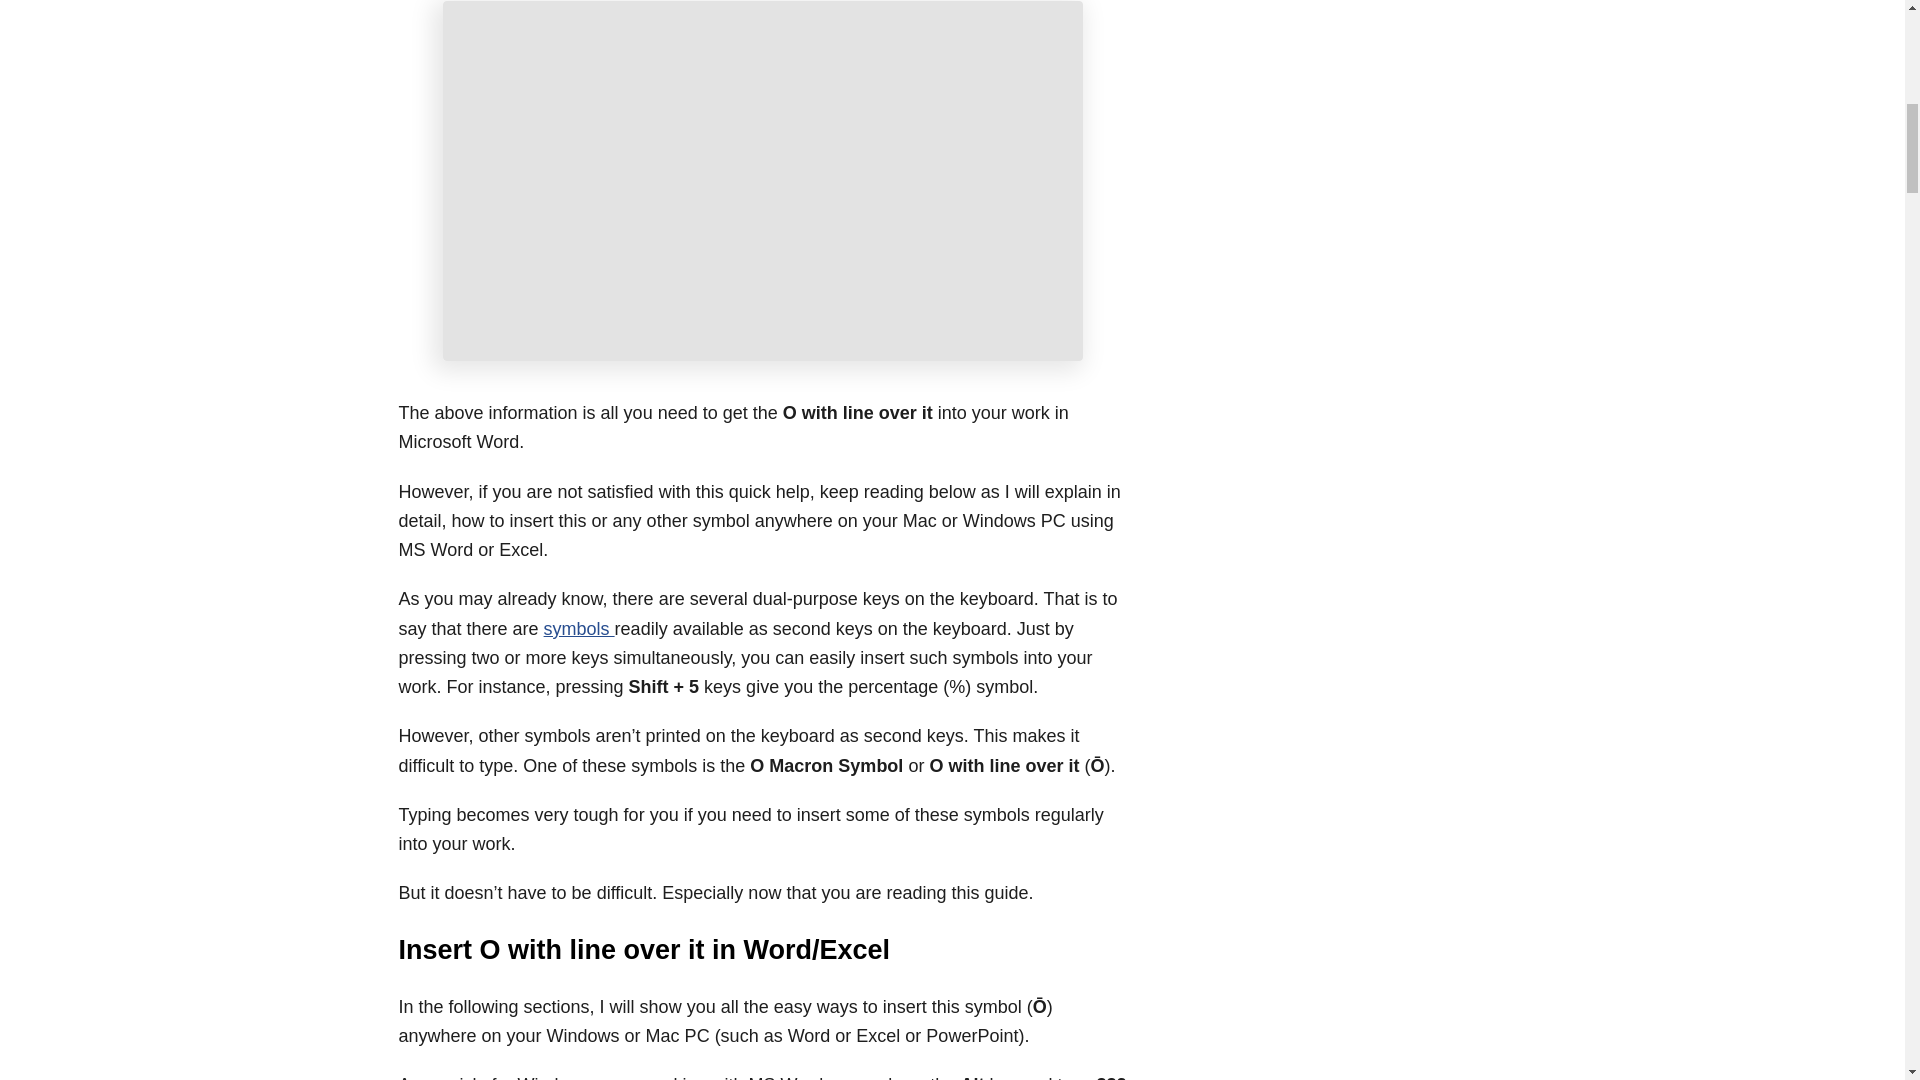  I want to click on symbols, so click(578, 628).